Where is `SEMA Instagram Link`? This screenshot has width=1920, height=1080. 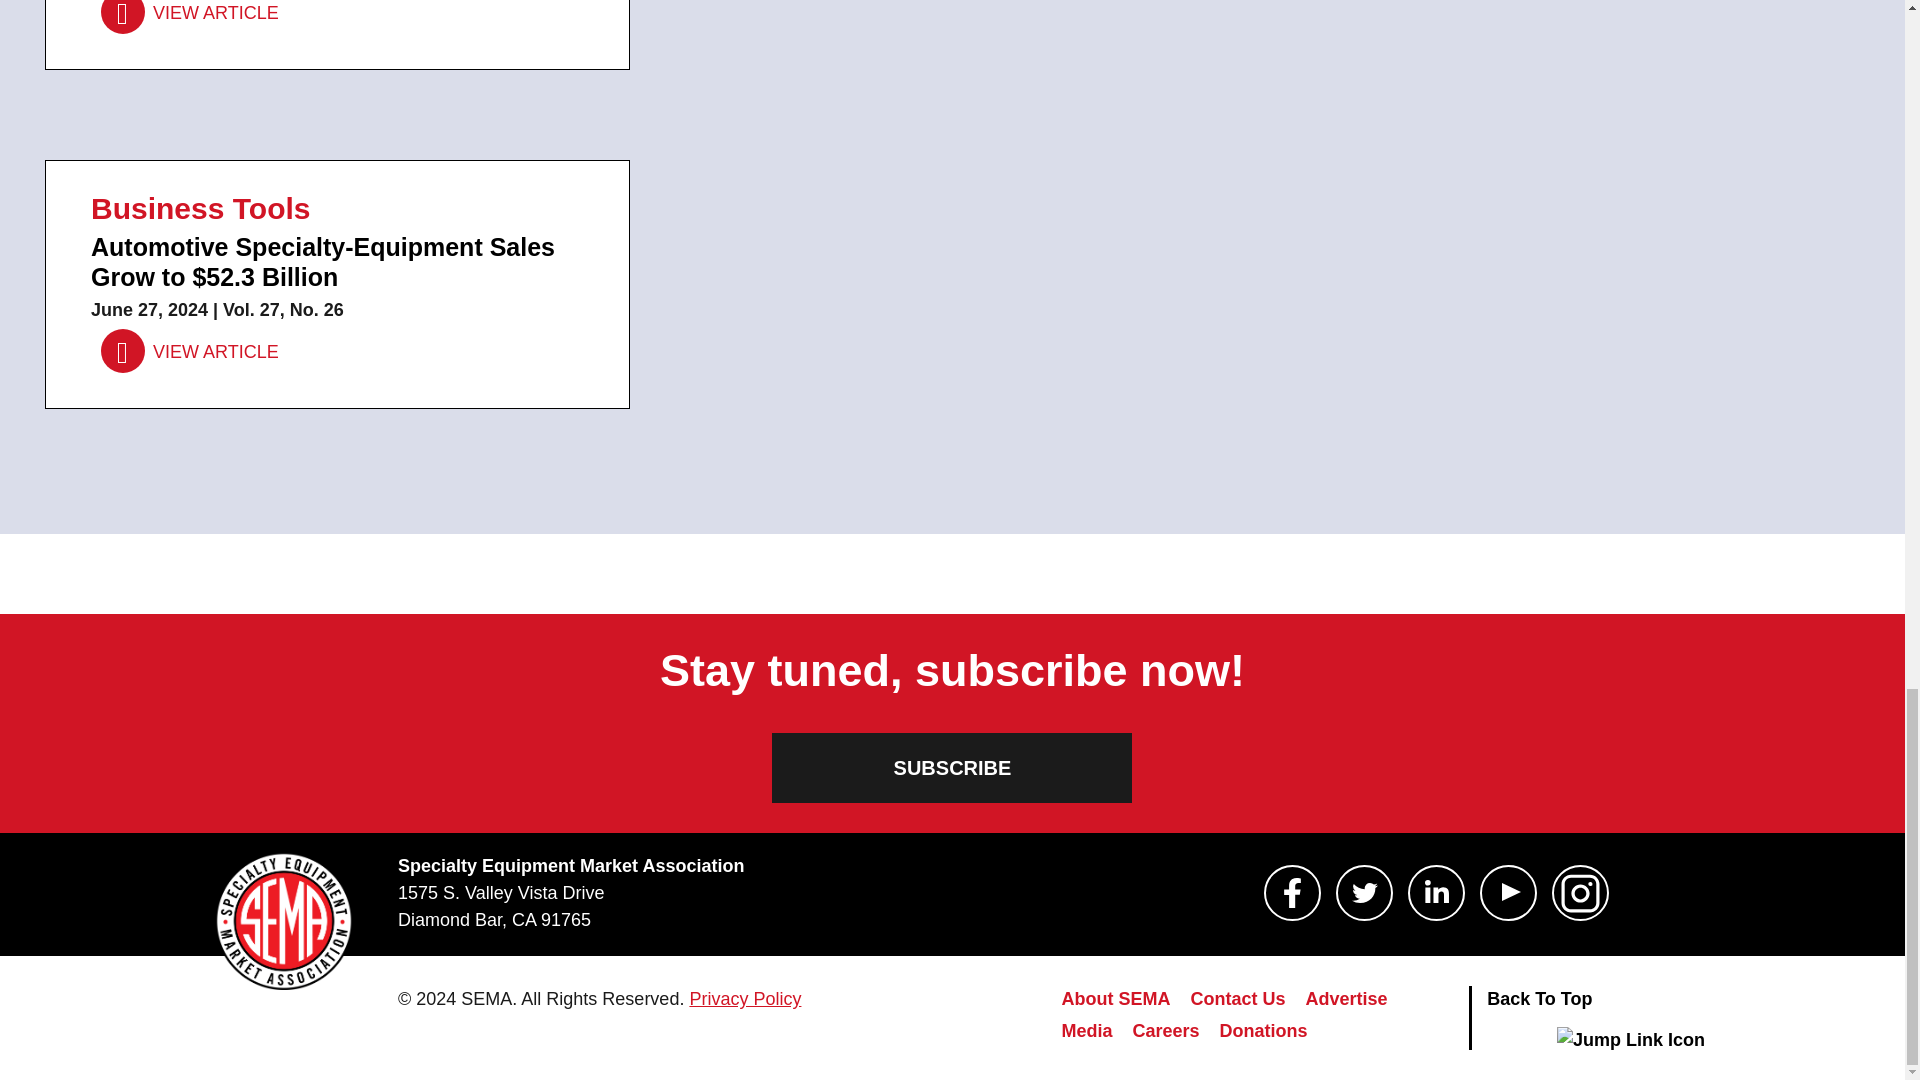 SEMA Instagram Link is located at coordinates (1580, 893).